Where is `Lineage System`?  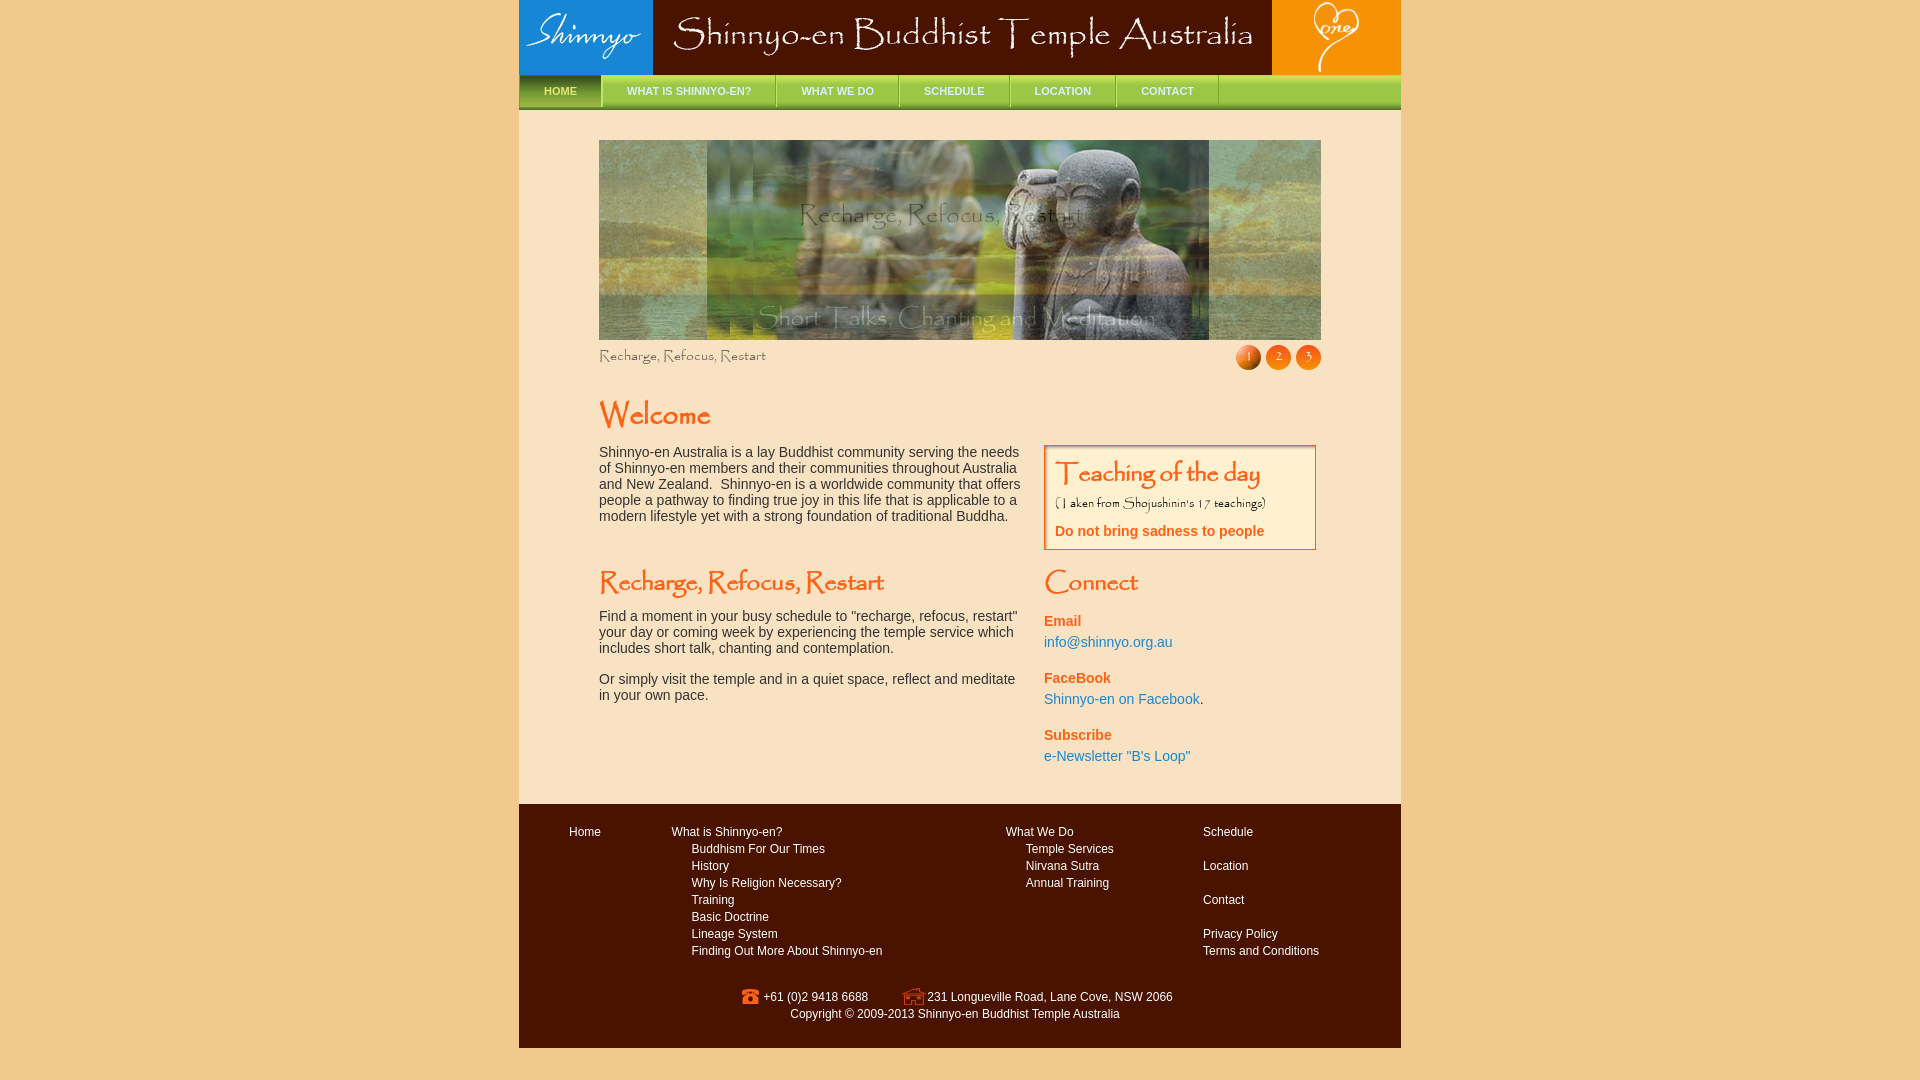
Lineage System is located at coordinates (735, 934).